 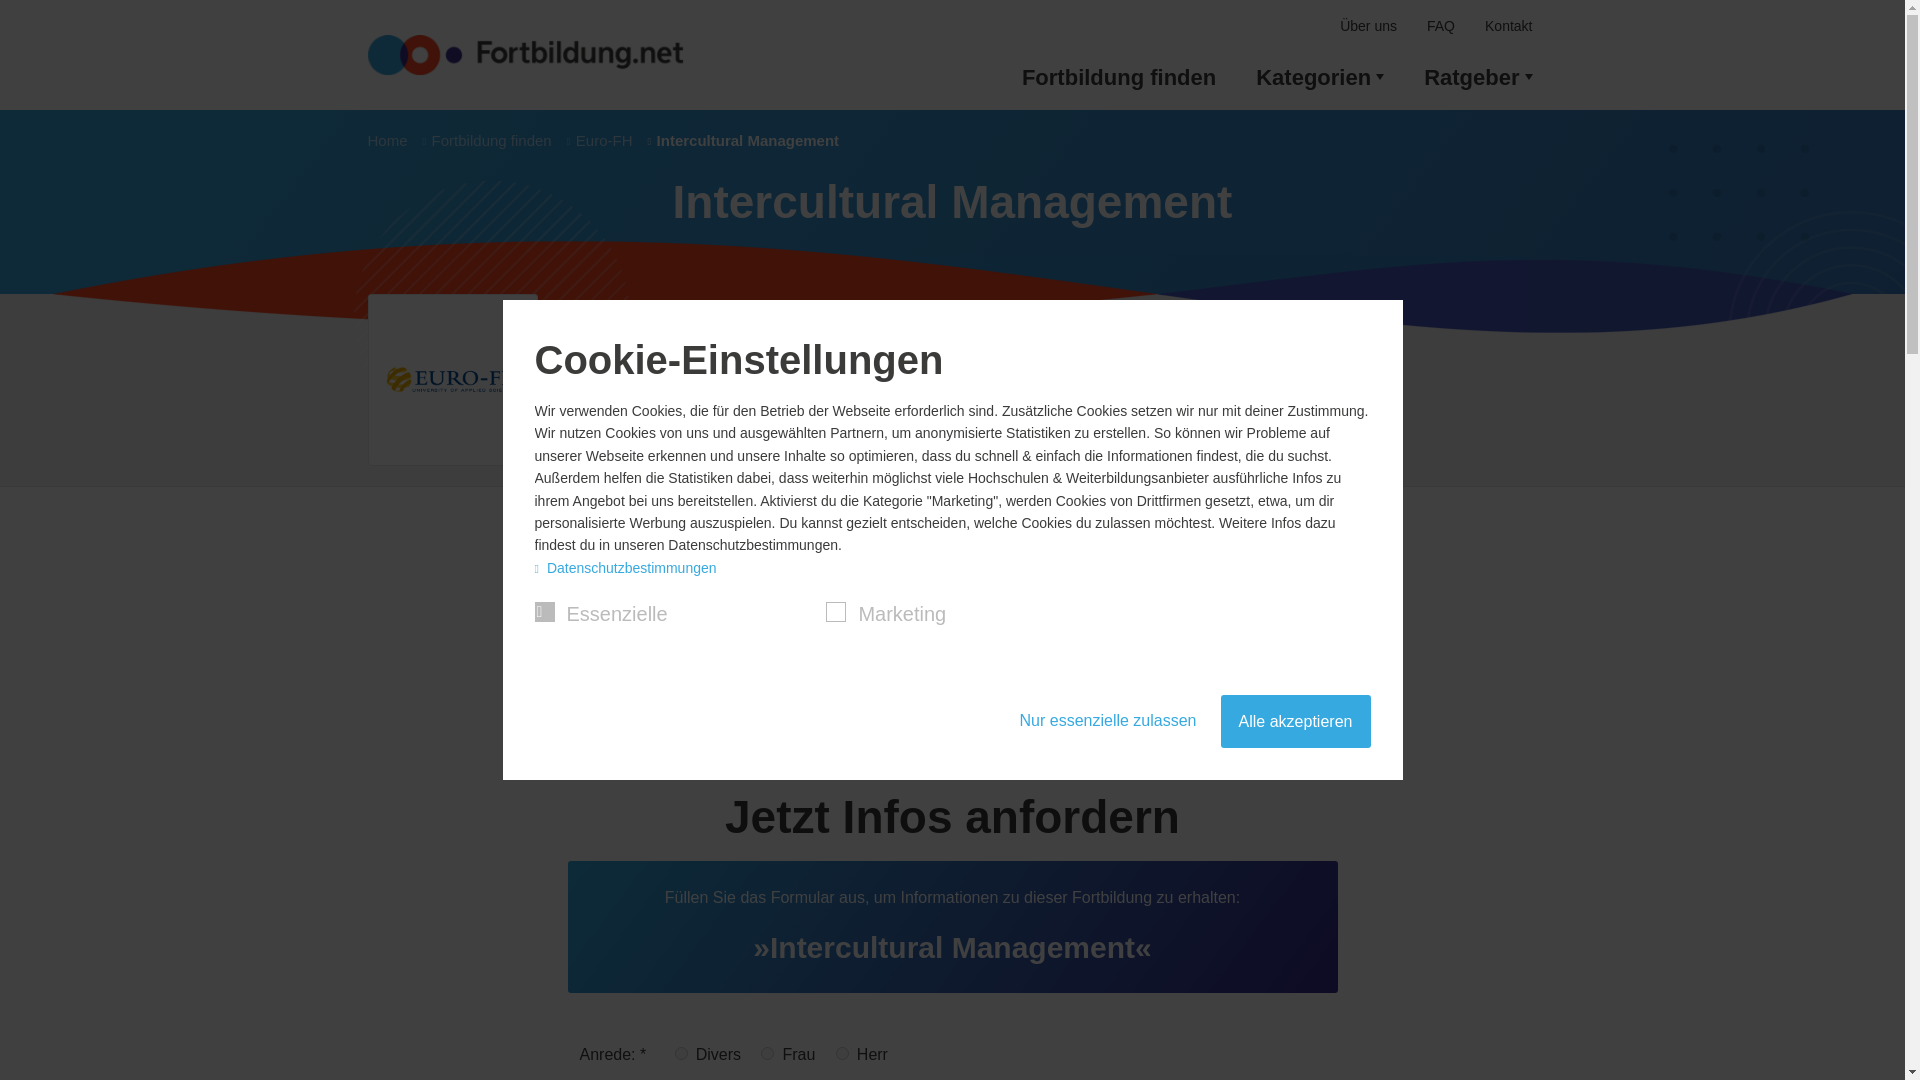 What do you see at coordinates (842, 1052) in the screenshot?
I see `Herr` at bounding box center [842, 1052].